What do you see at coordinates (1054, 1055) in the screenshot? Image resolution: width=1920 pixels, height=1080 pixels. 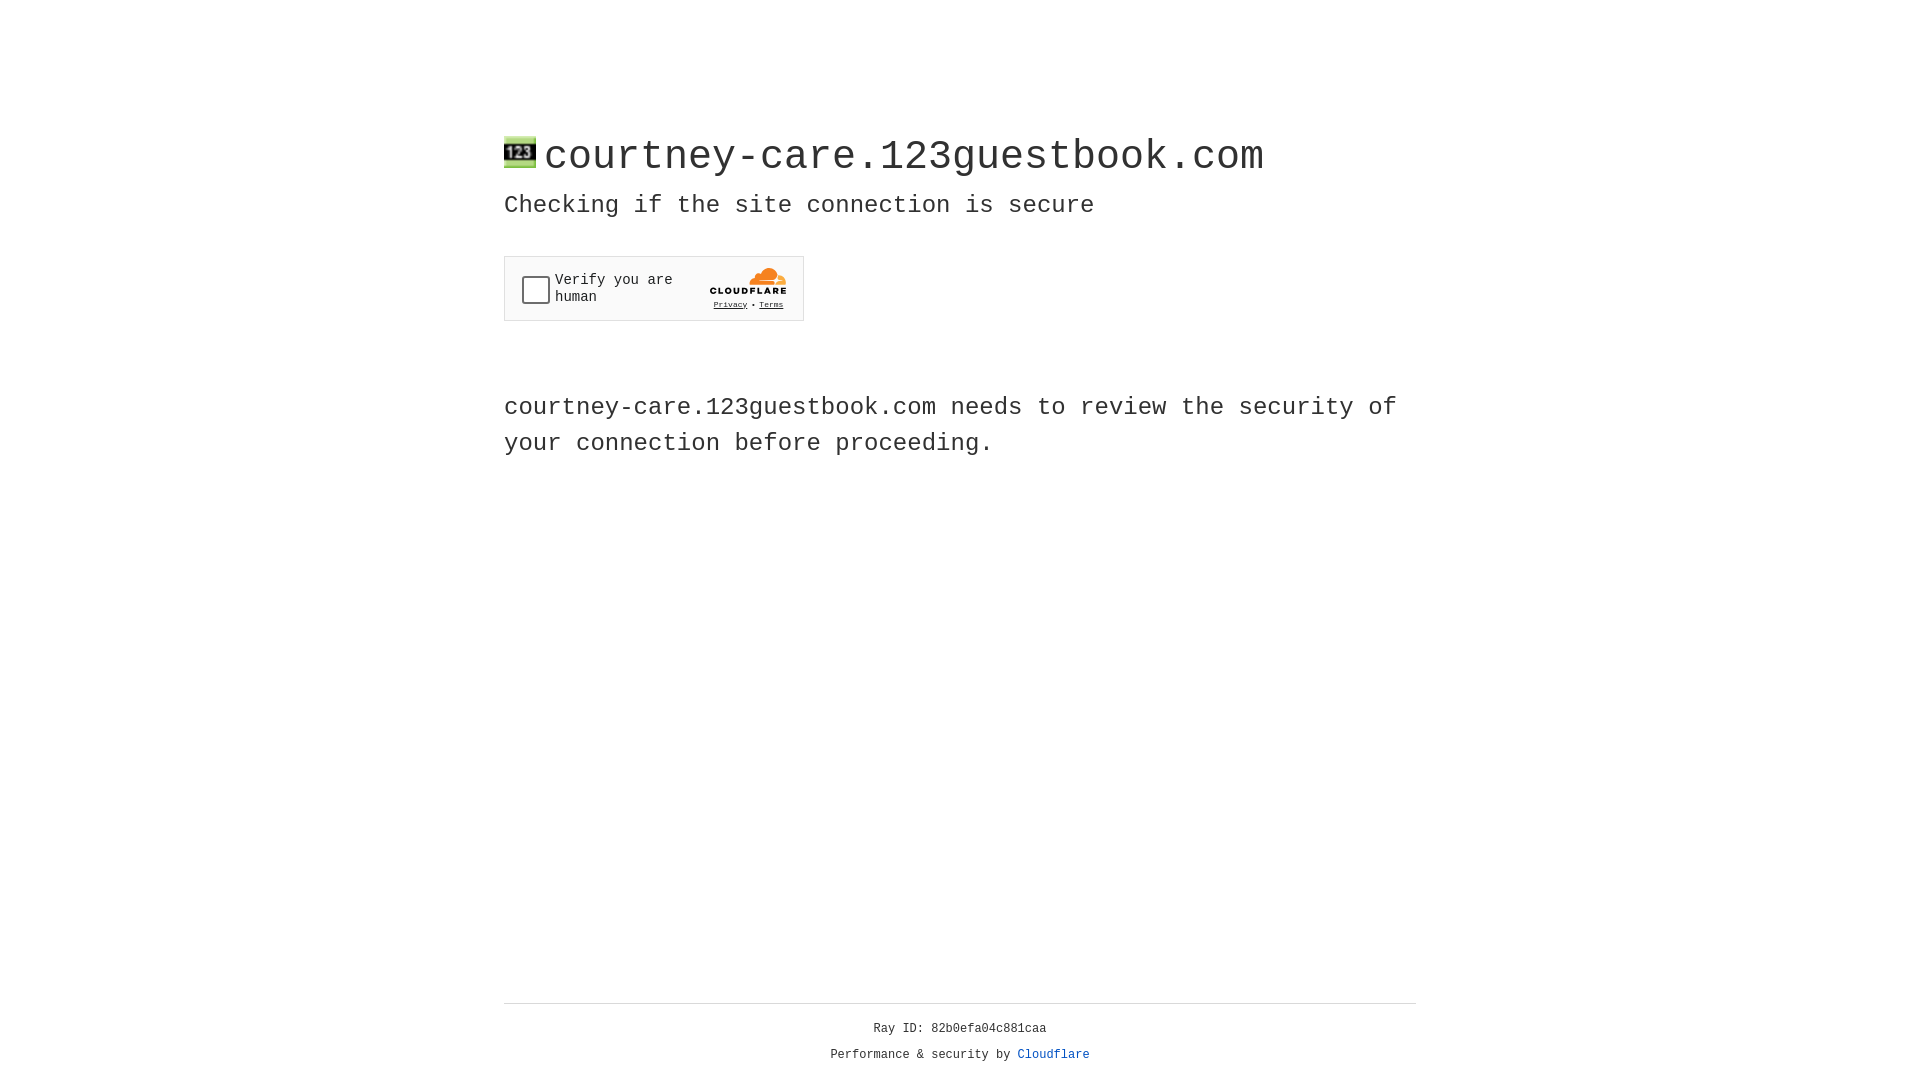 I see `Cloudflare` at bounding box center [1054, 1055].